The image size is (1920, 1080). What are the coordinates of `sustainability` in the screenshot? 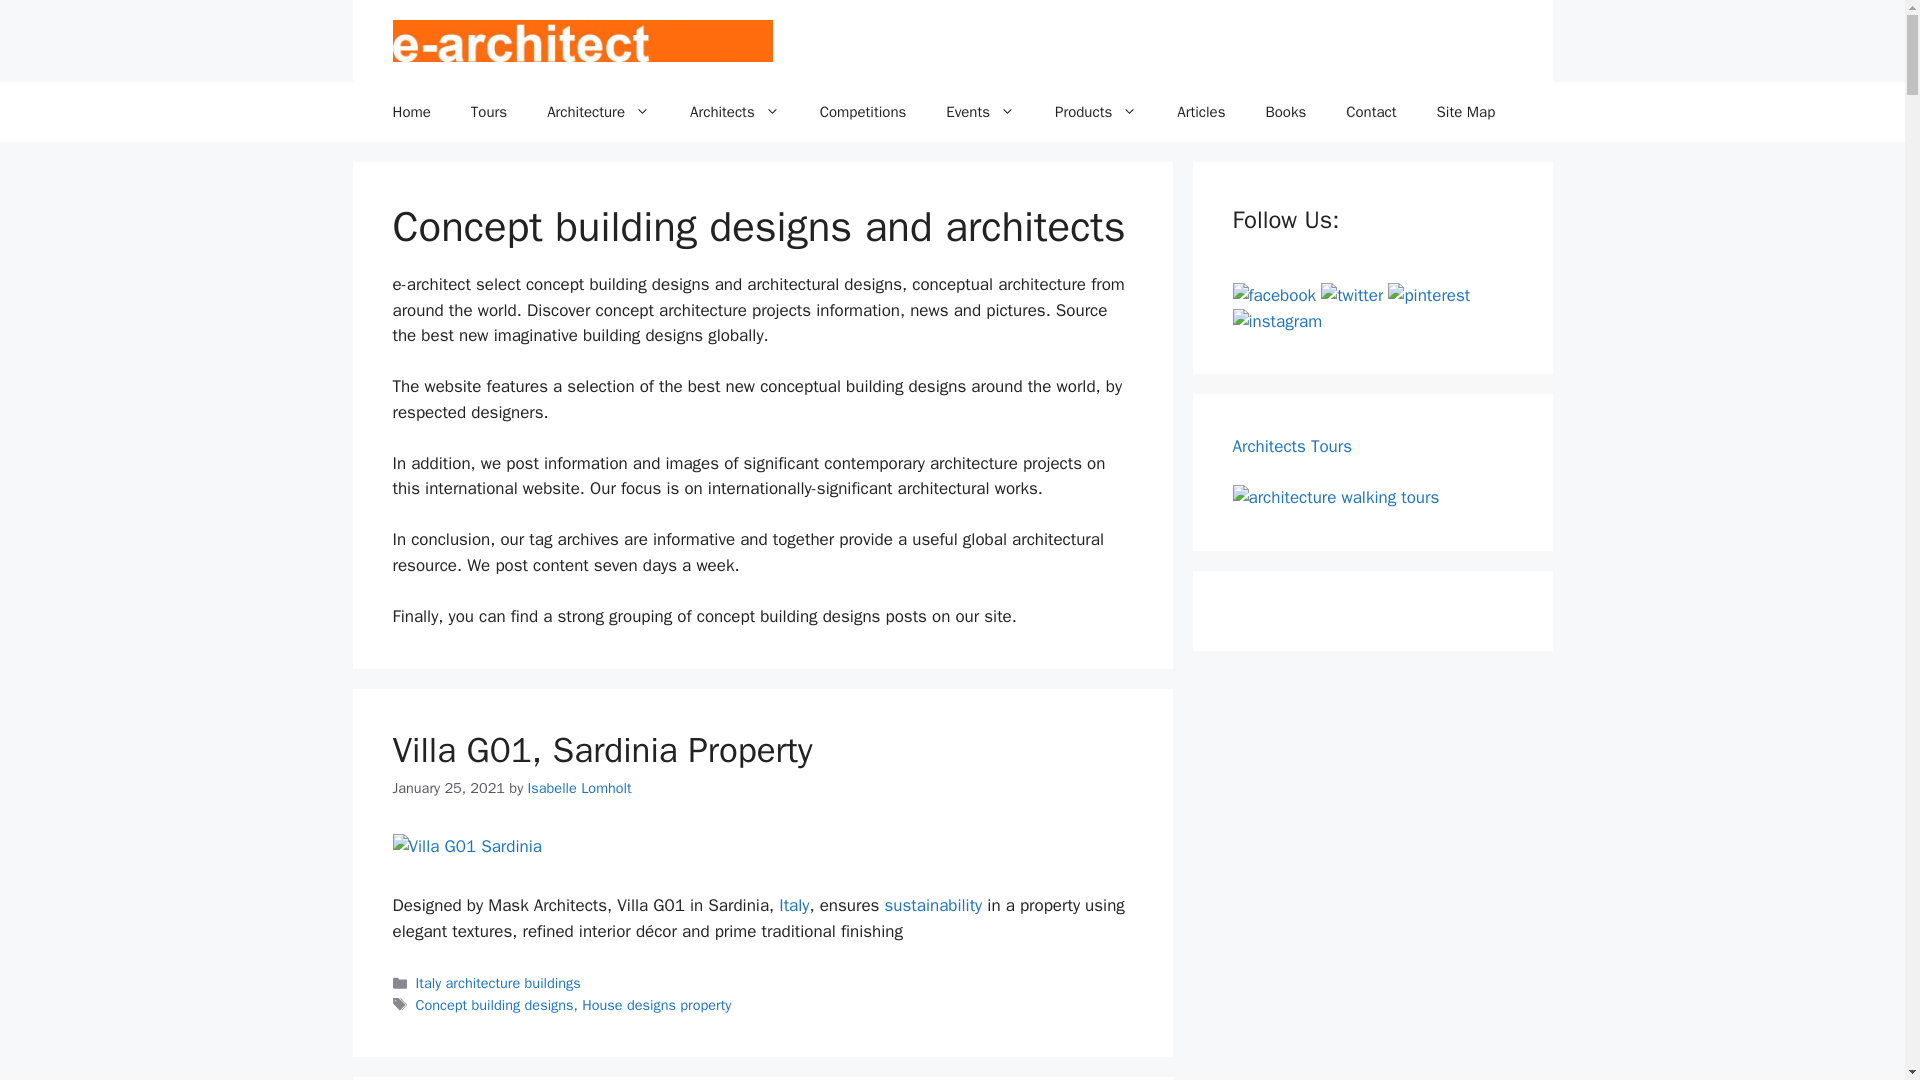 It's located at (932, 905).